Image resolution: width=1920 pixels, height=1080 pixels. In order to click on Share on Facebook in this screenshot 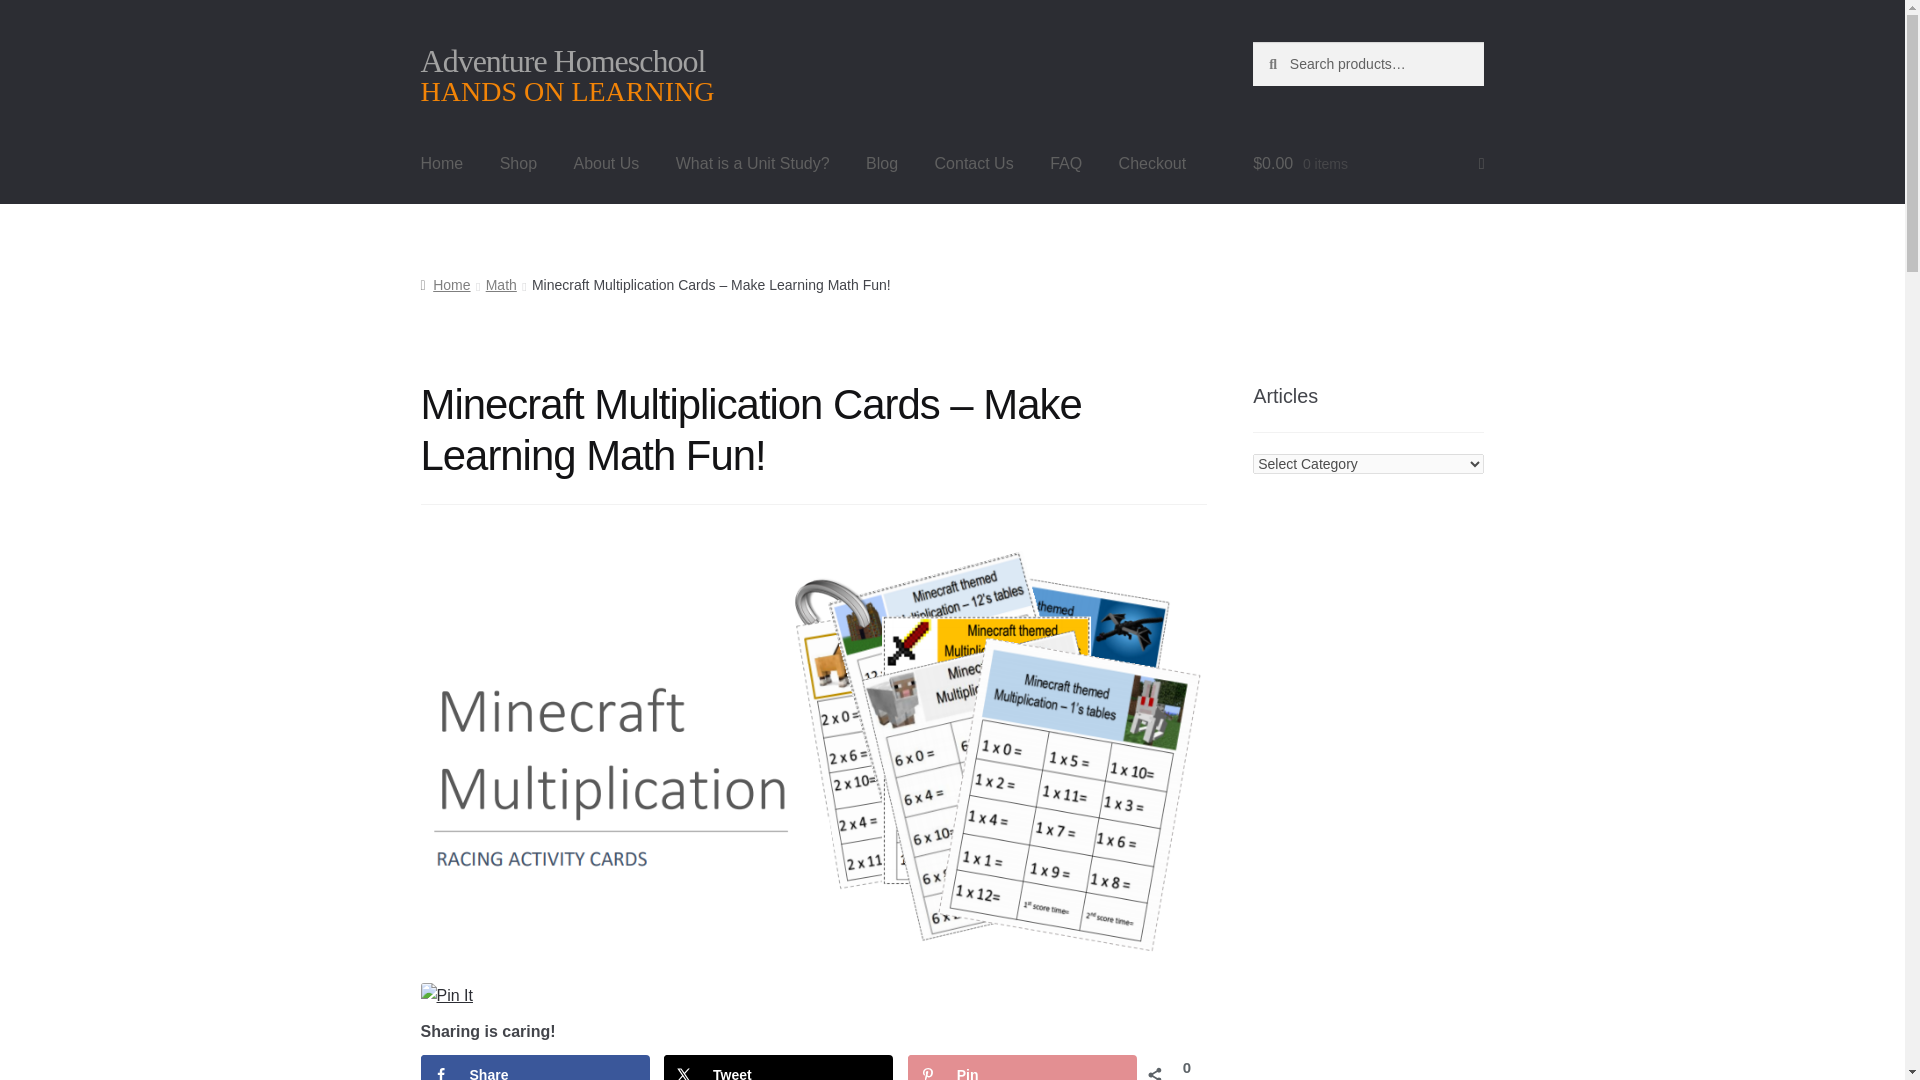, I will do `click(535, 1068)`.